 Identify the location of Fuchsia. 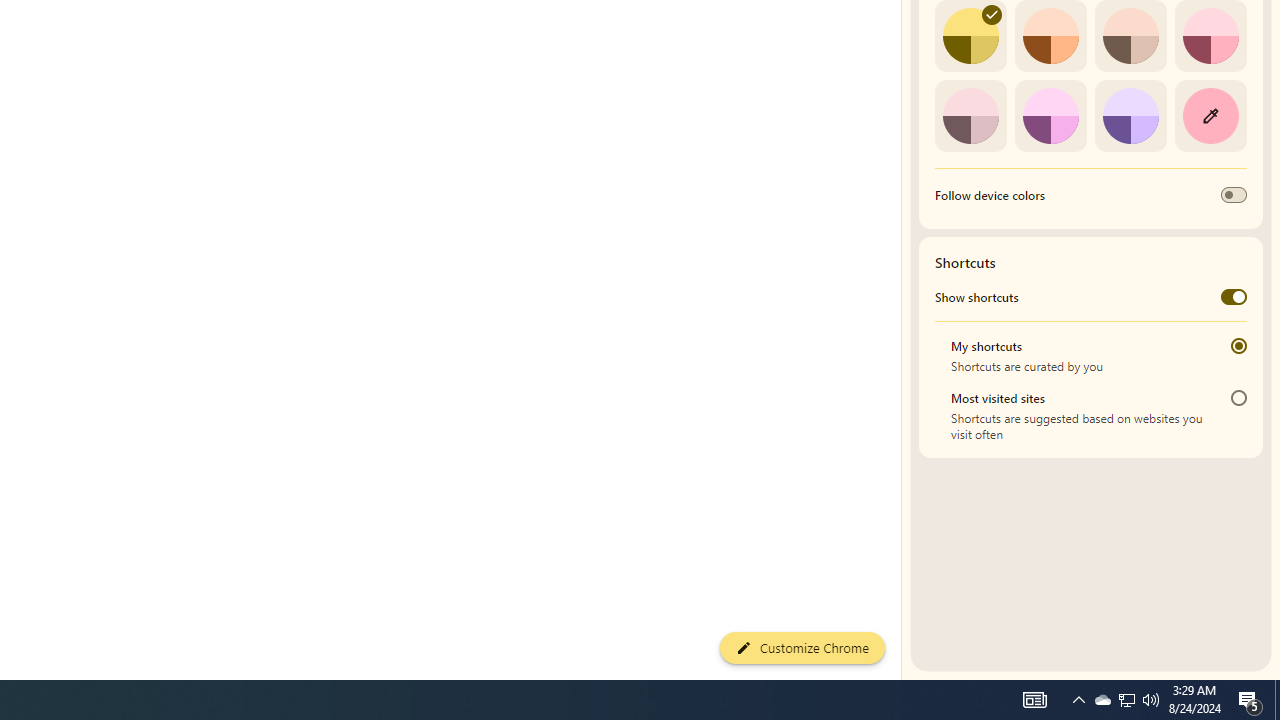
(1050, 115).